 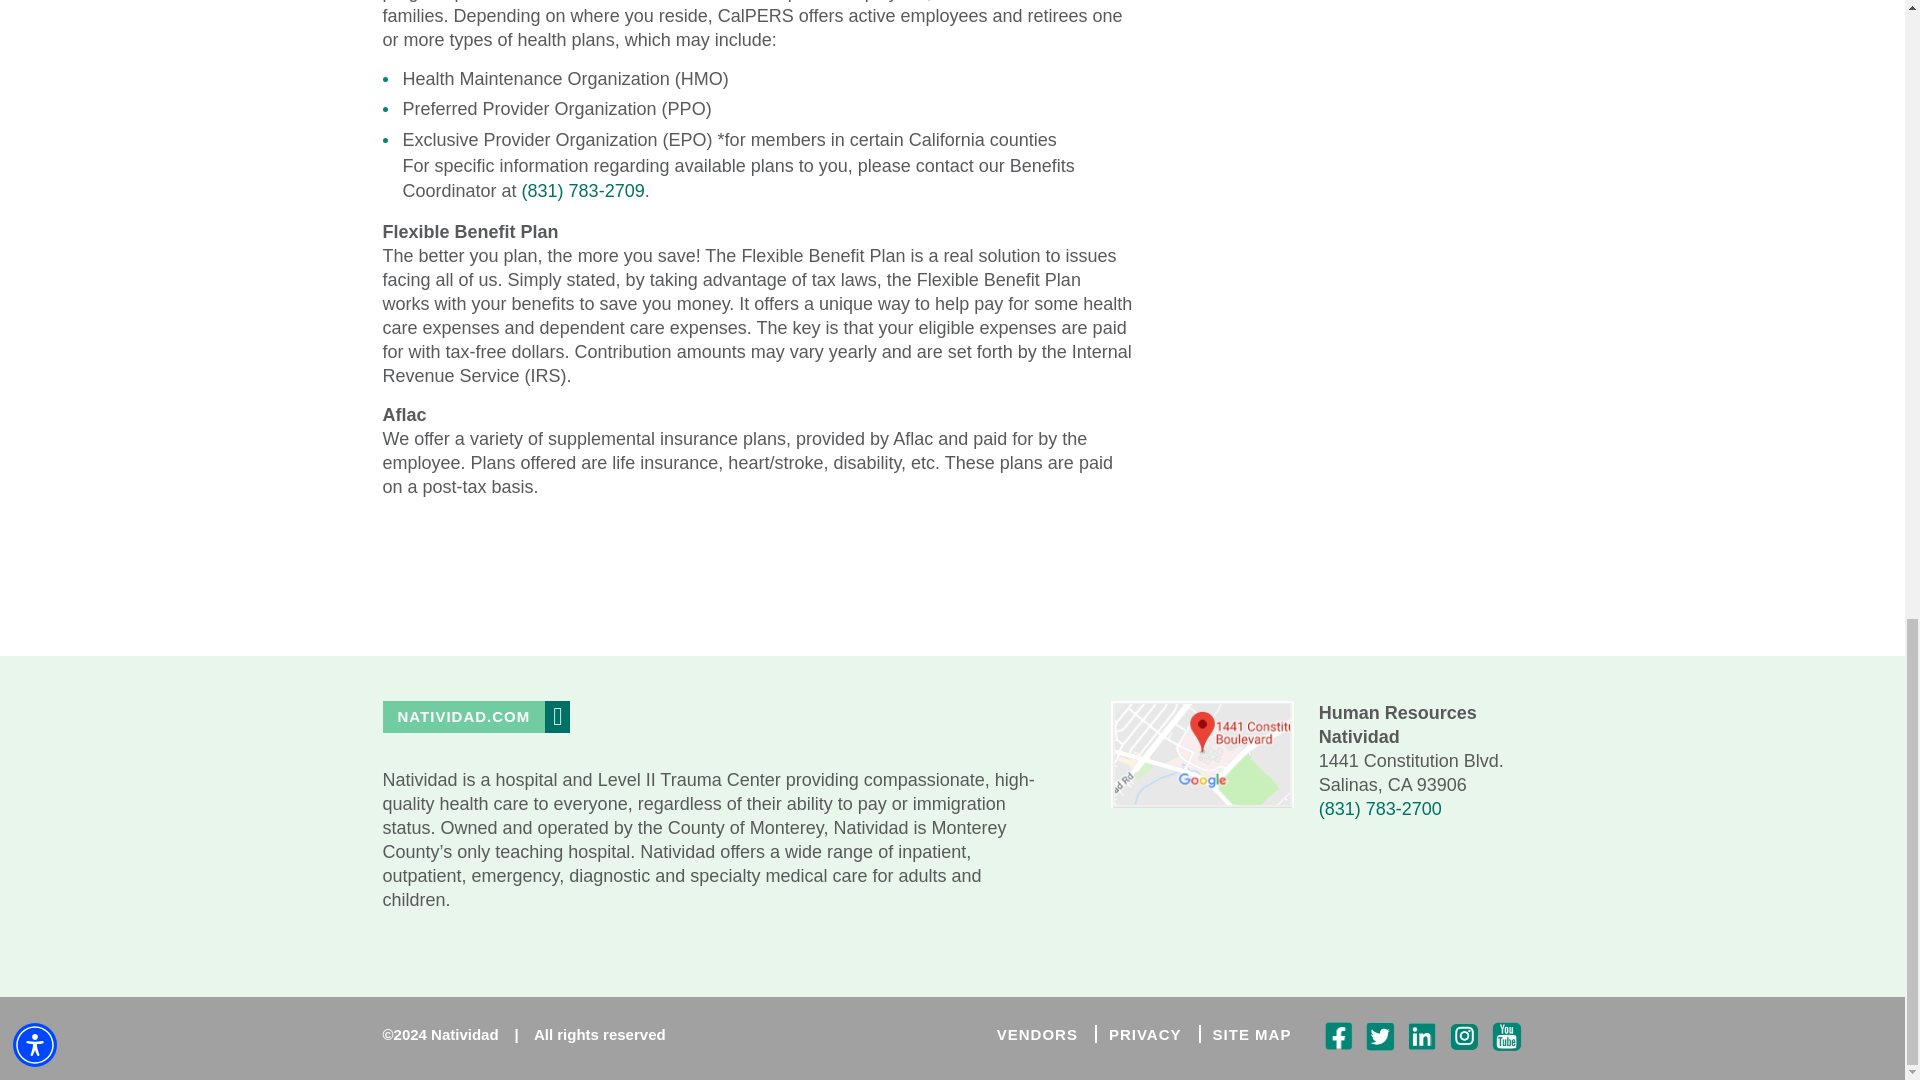 I want to click on twitter, so click(x=1380, y=1034).